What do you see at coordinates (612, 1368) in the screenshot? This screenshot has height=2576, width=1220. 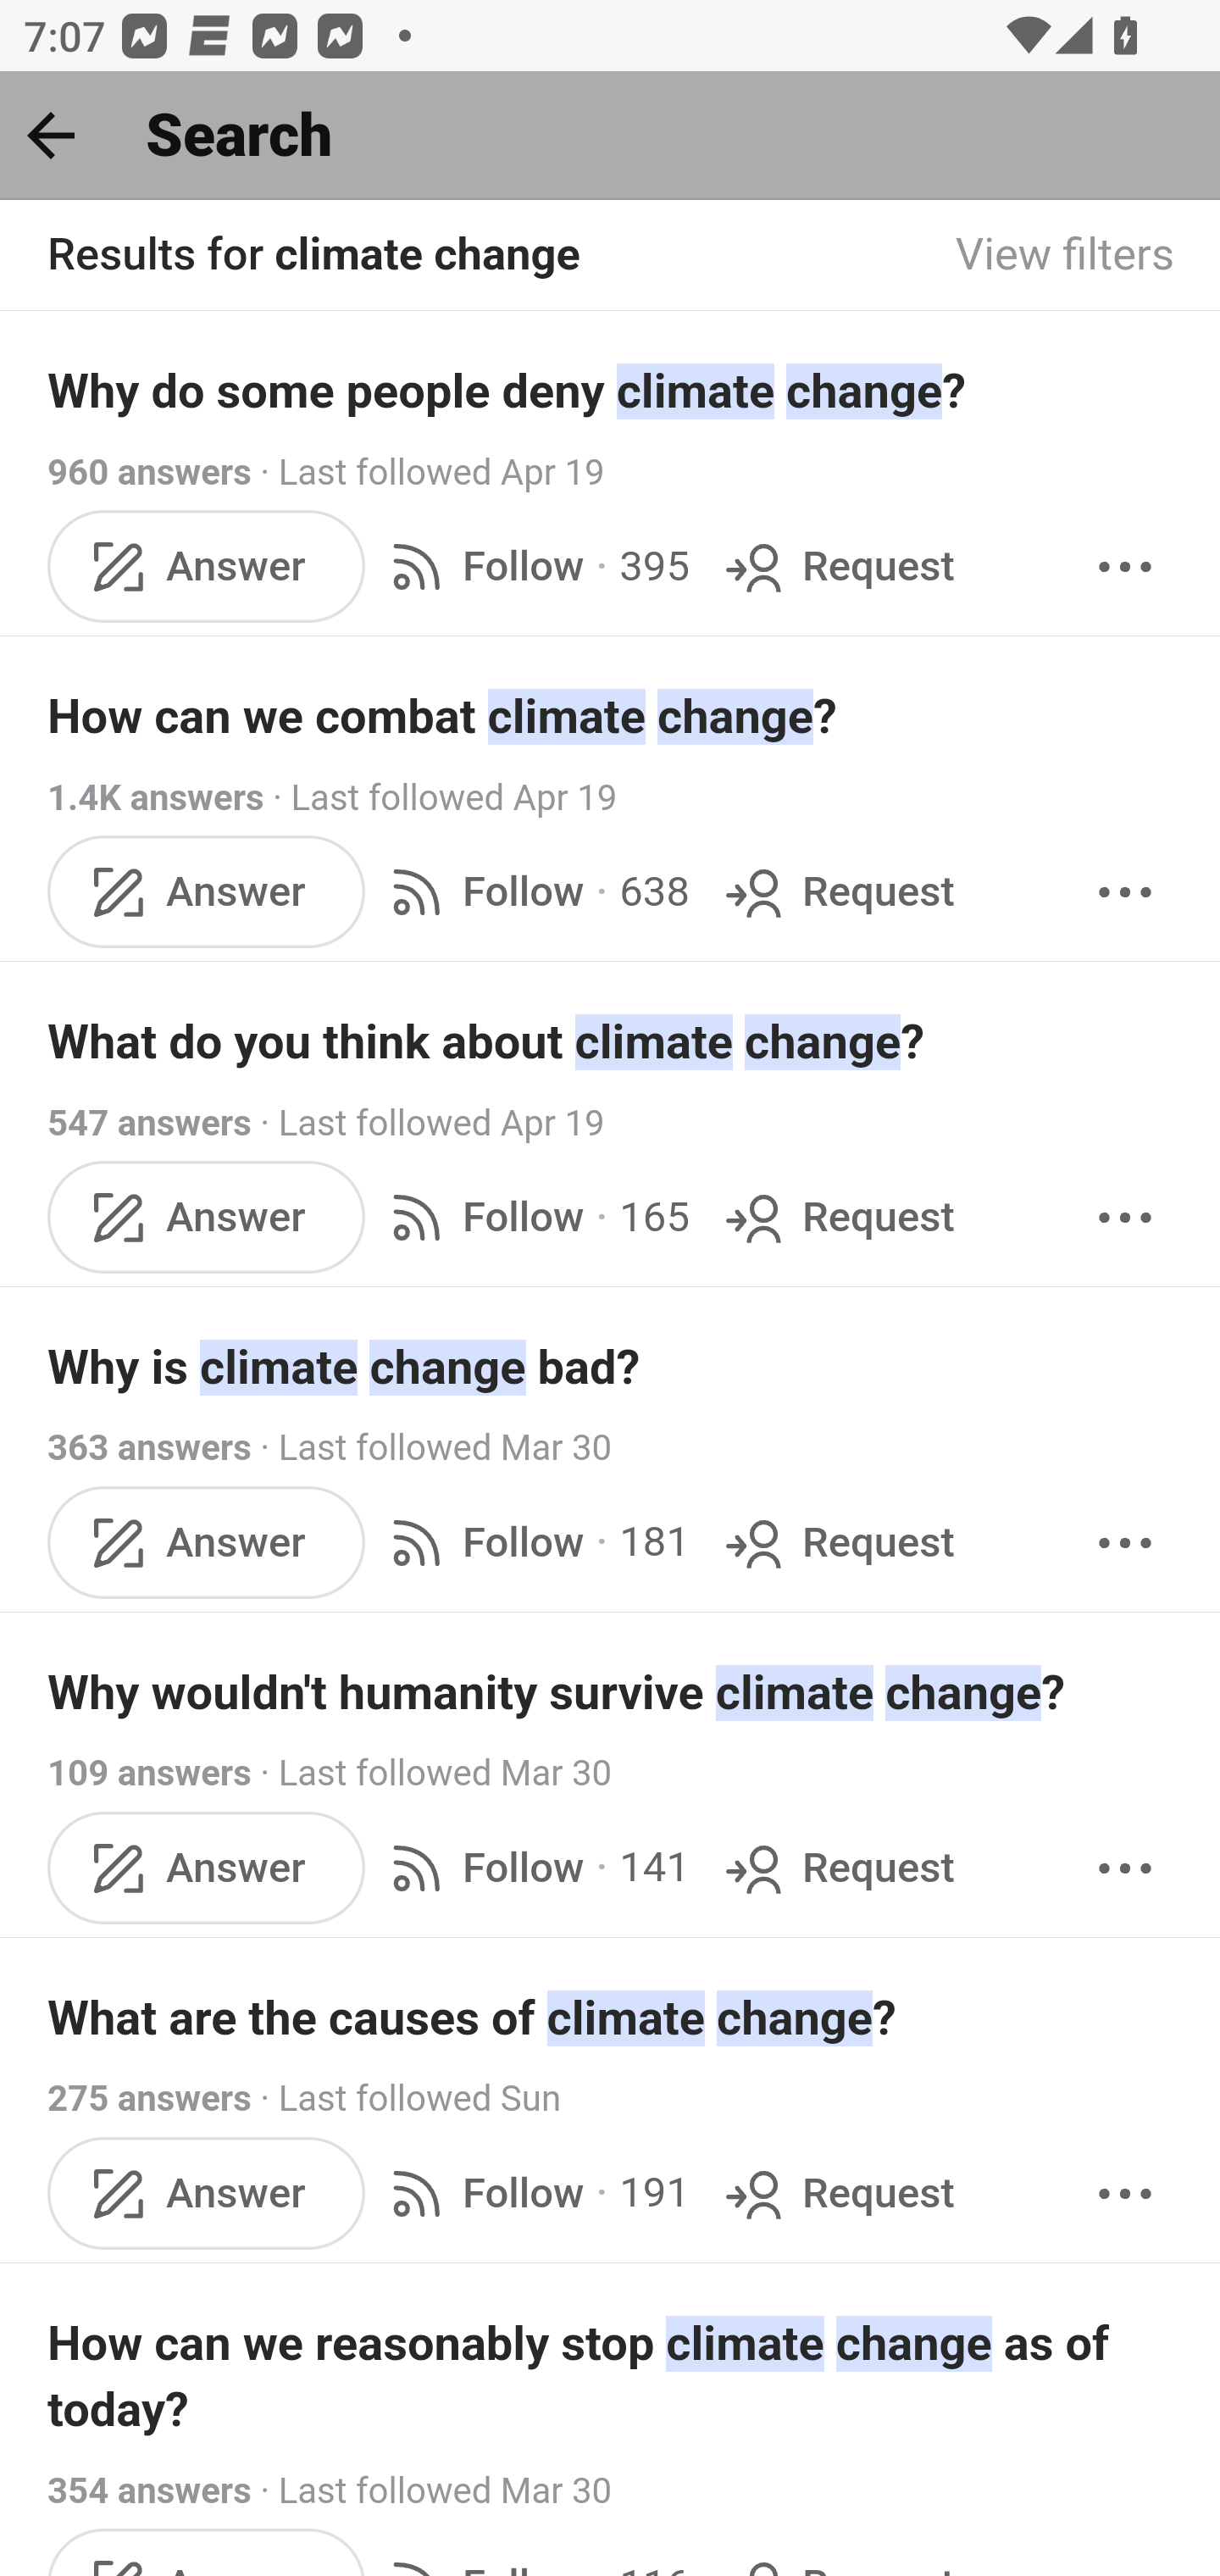 I see `Why is climate change bad?` at bounding box center [612, 1368].